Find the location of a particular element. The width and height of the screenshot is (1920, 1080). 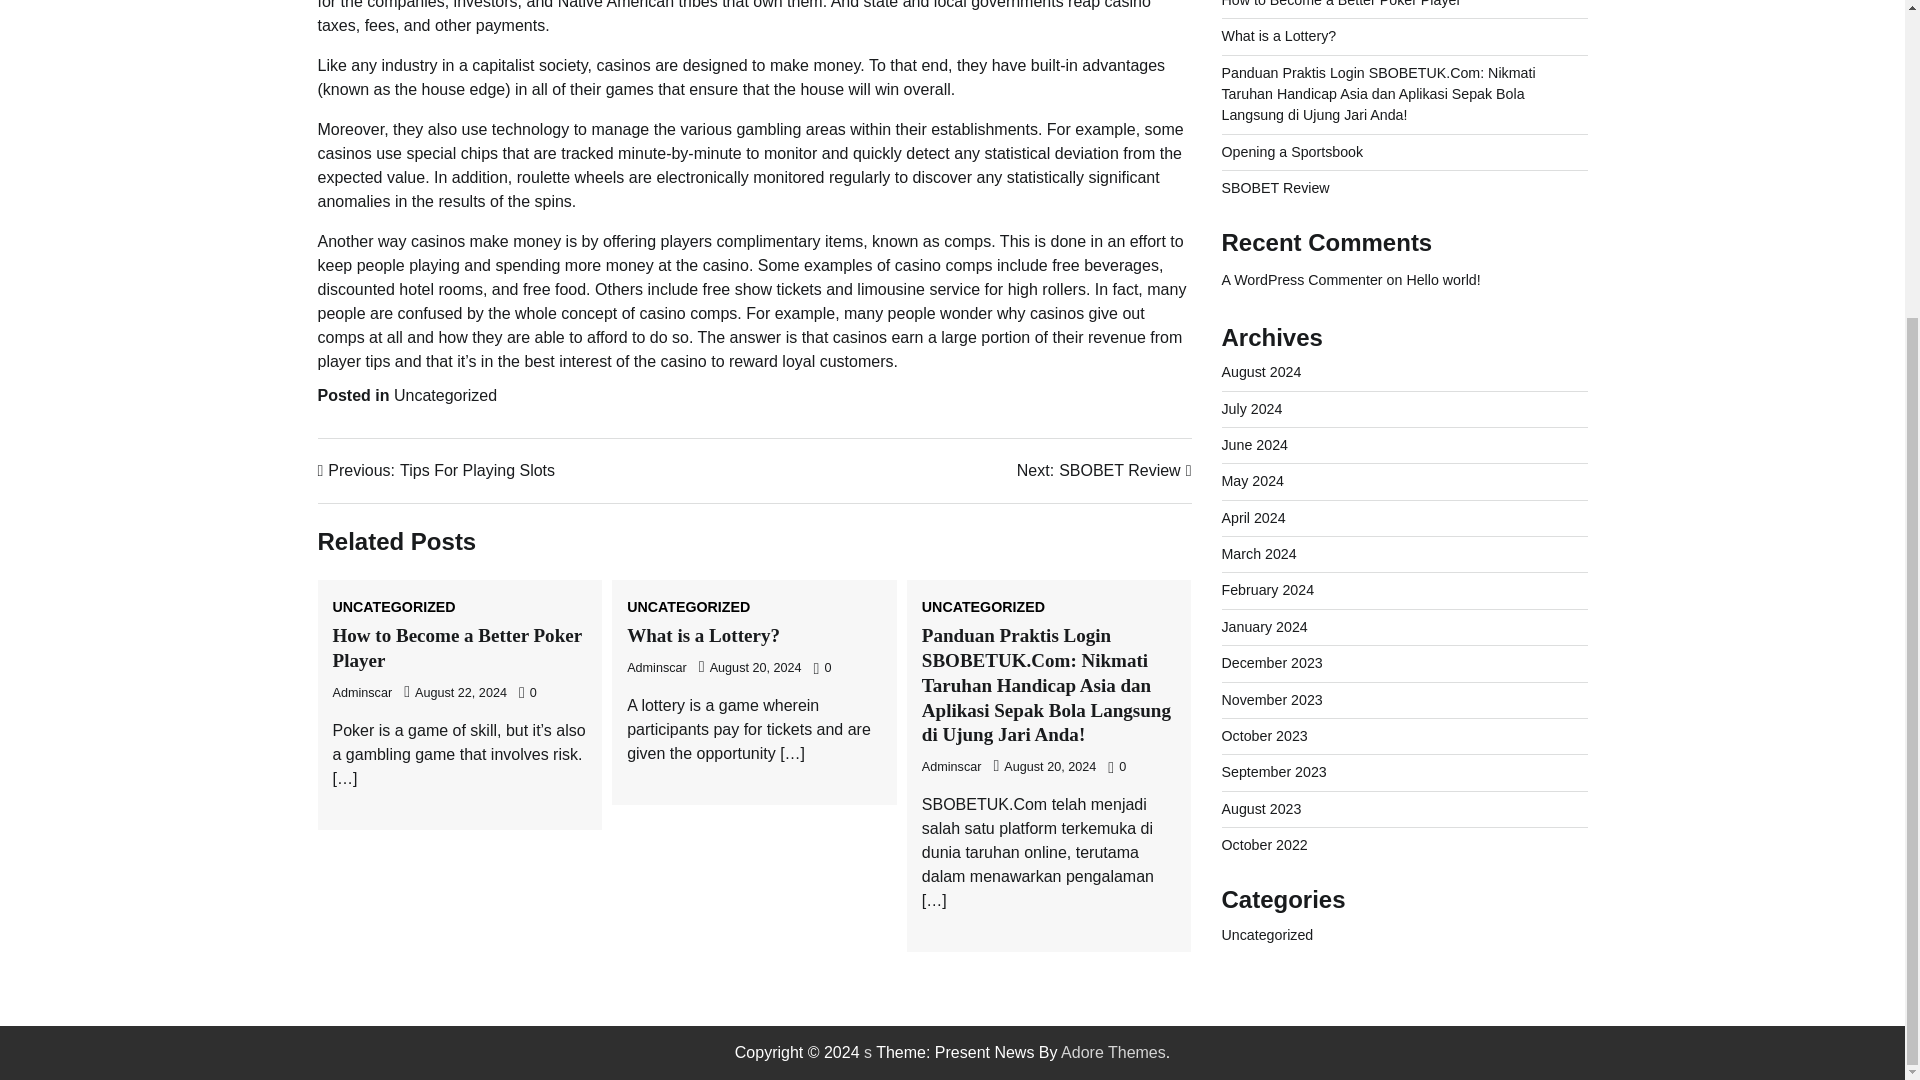

What is a Lottery? is located at coordinates (1278, 2).